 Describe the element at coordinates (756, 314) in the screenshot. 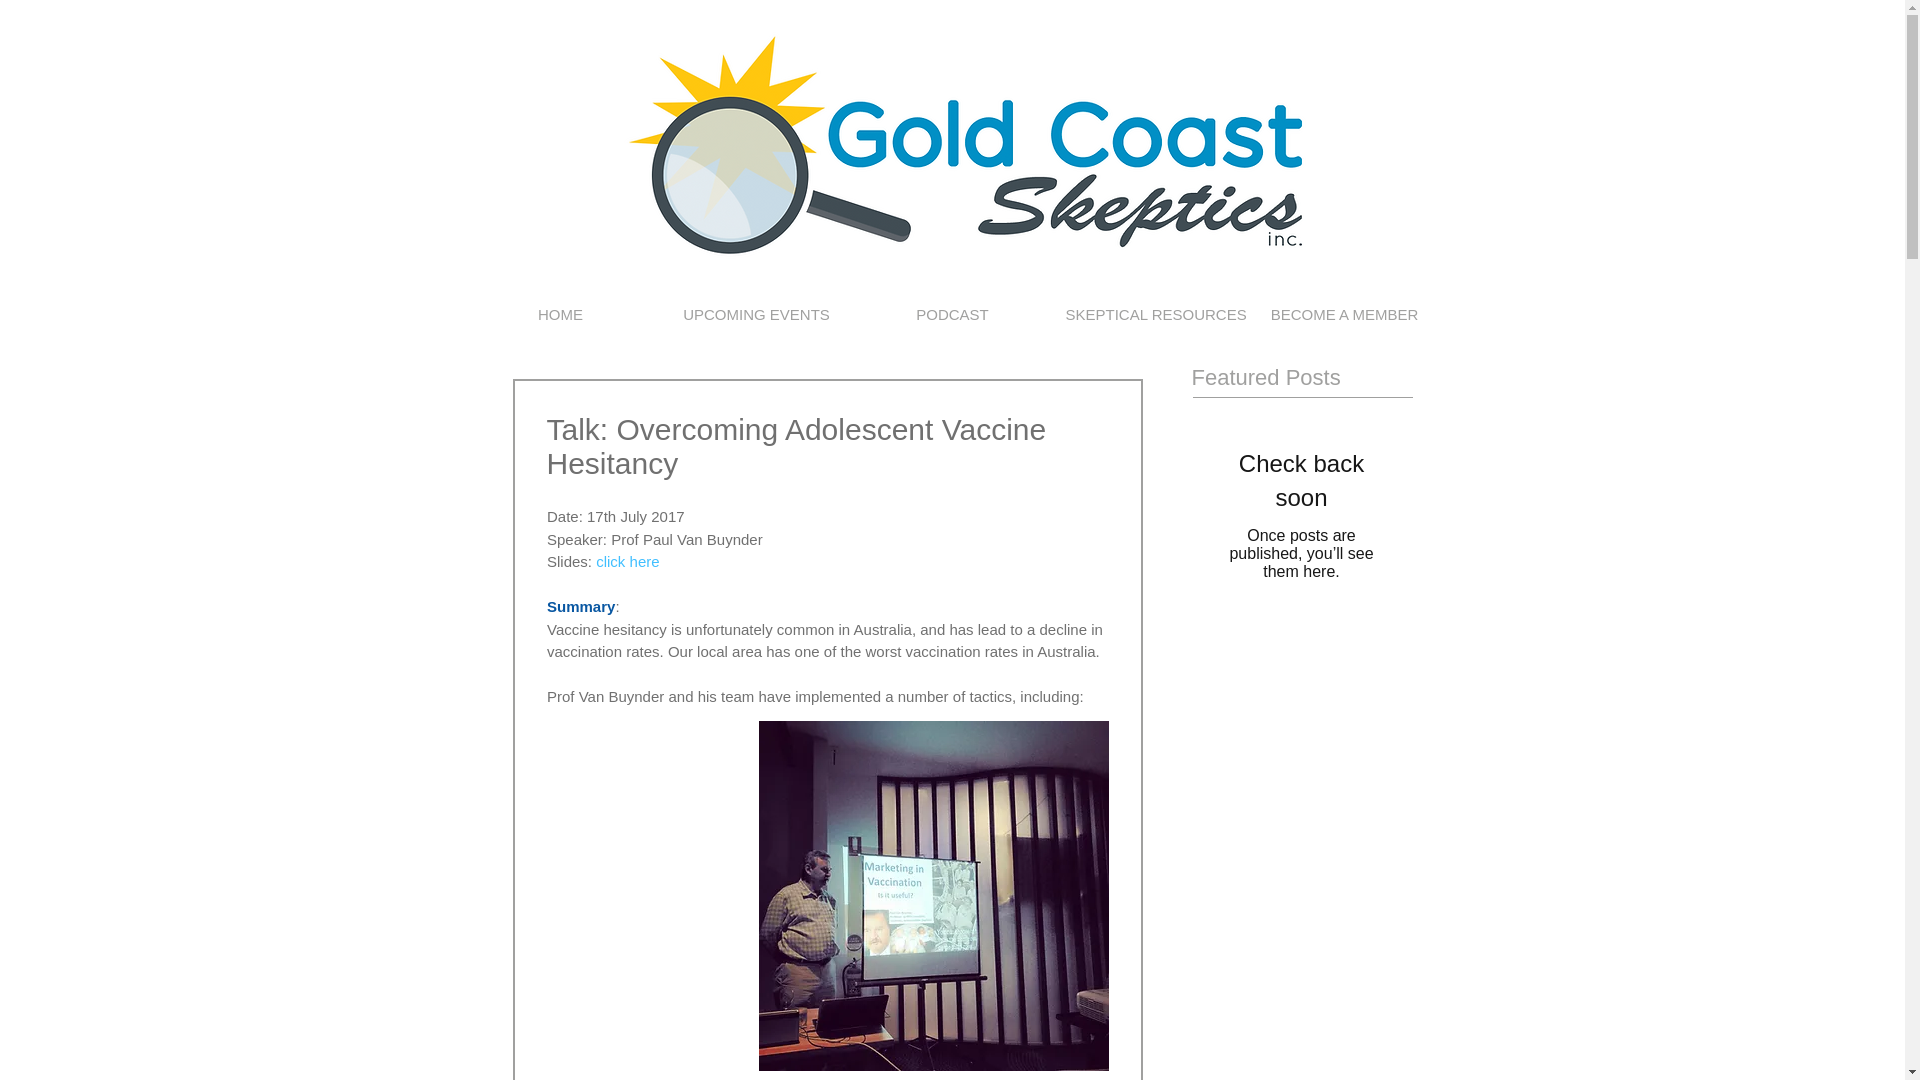

I see `UPCOMING EVENTS` at that location.